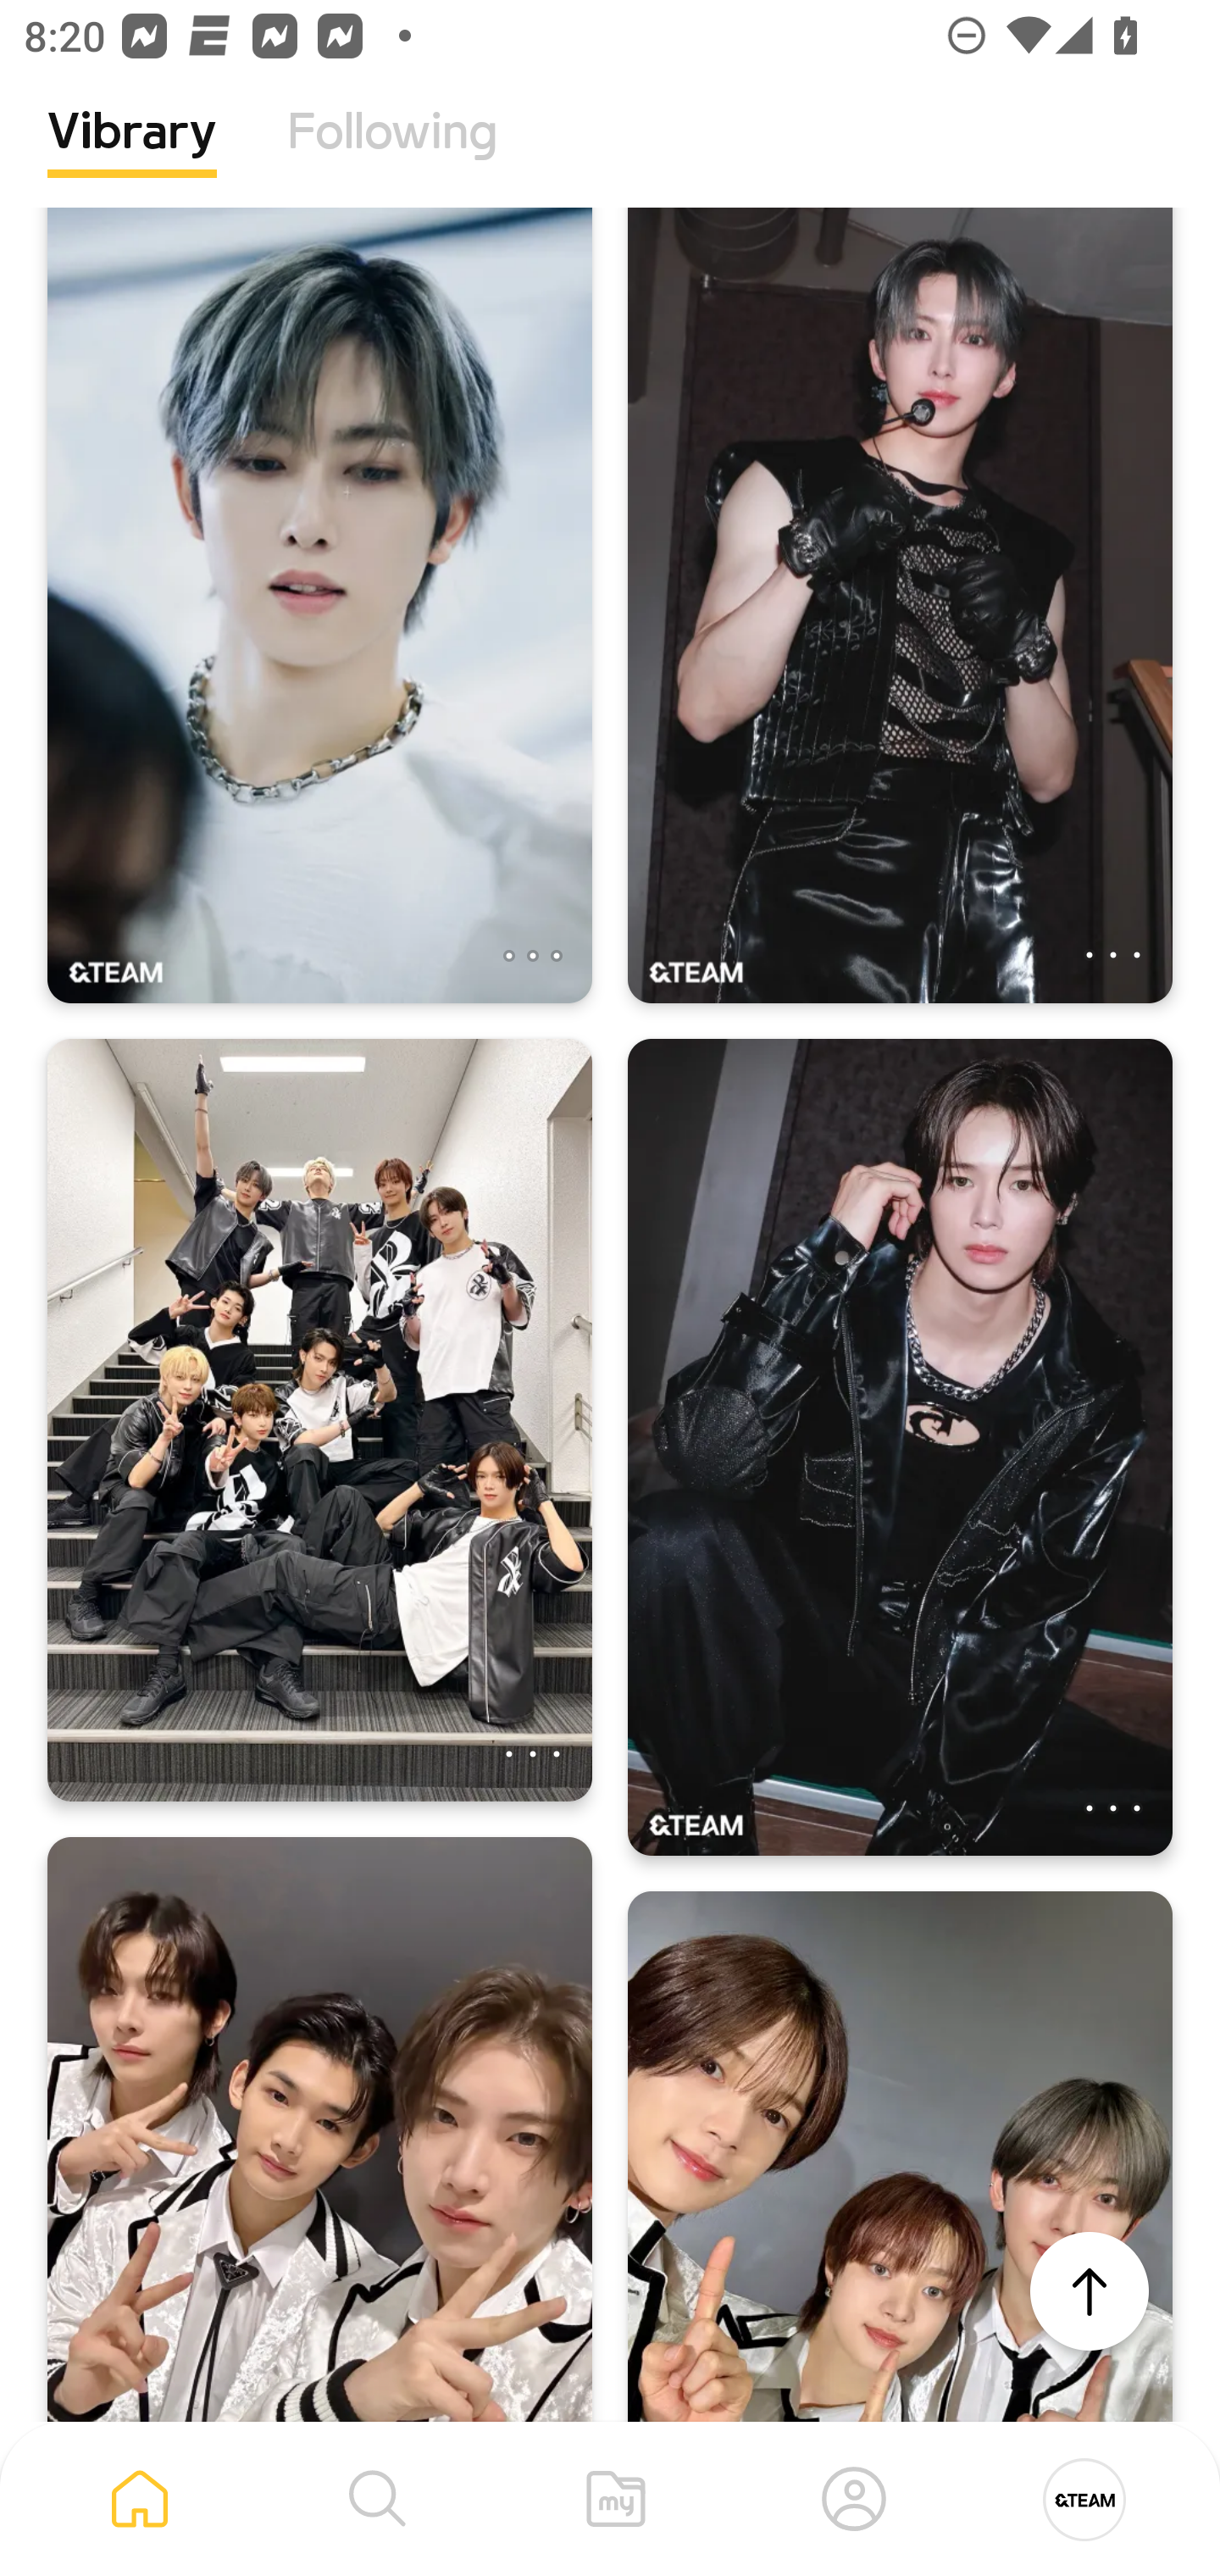  What do you see at coordinates (392, 157) in the screenshot?
I see `Following` at bounding box center [392, 157].